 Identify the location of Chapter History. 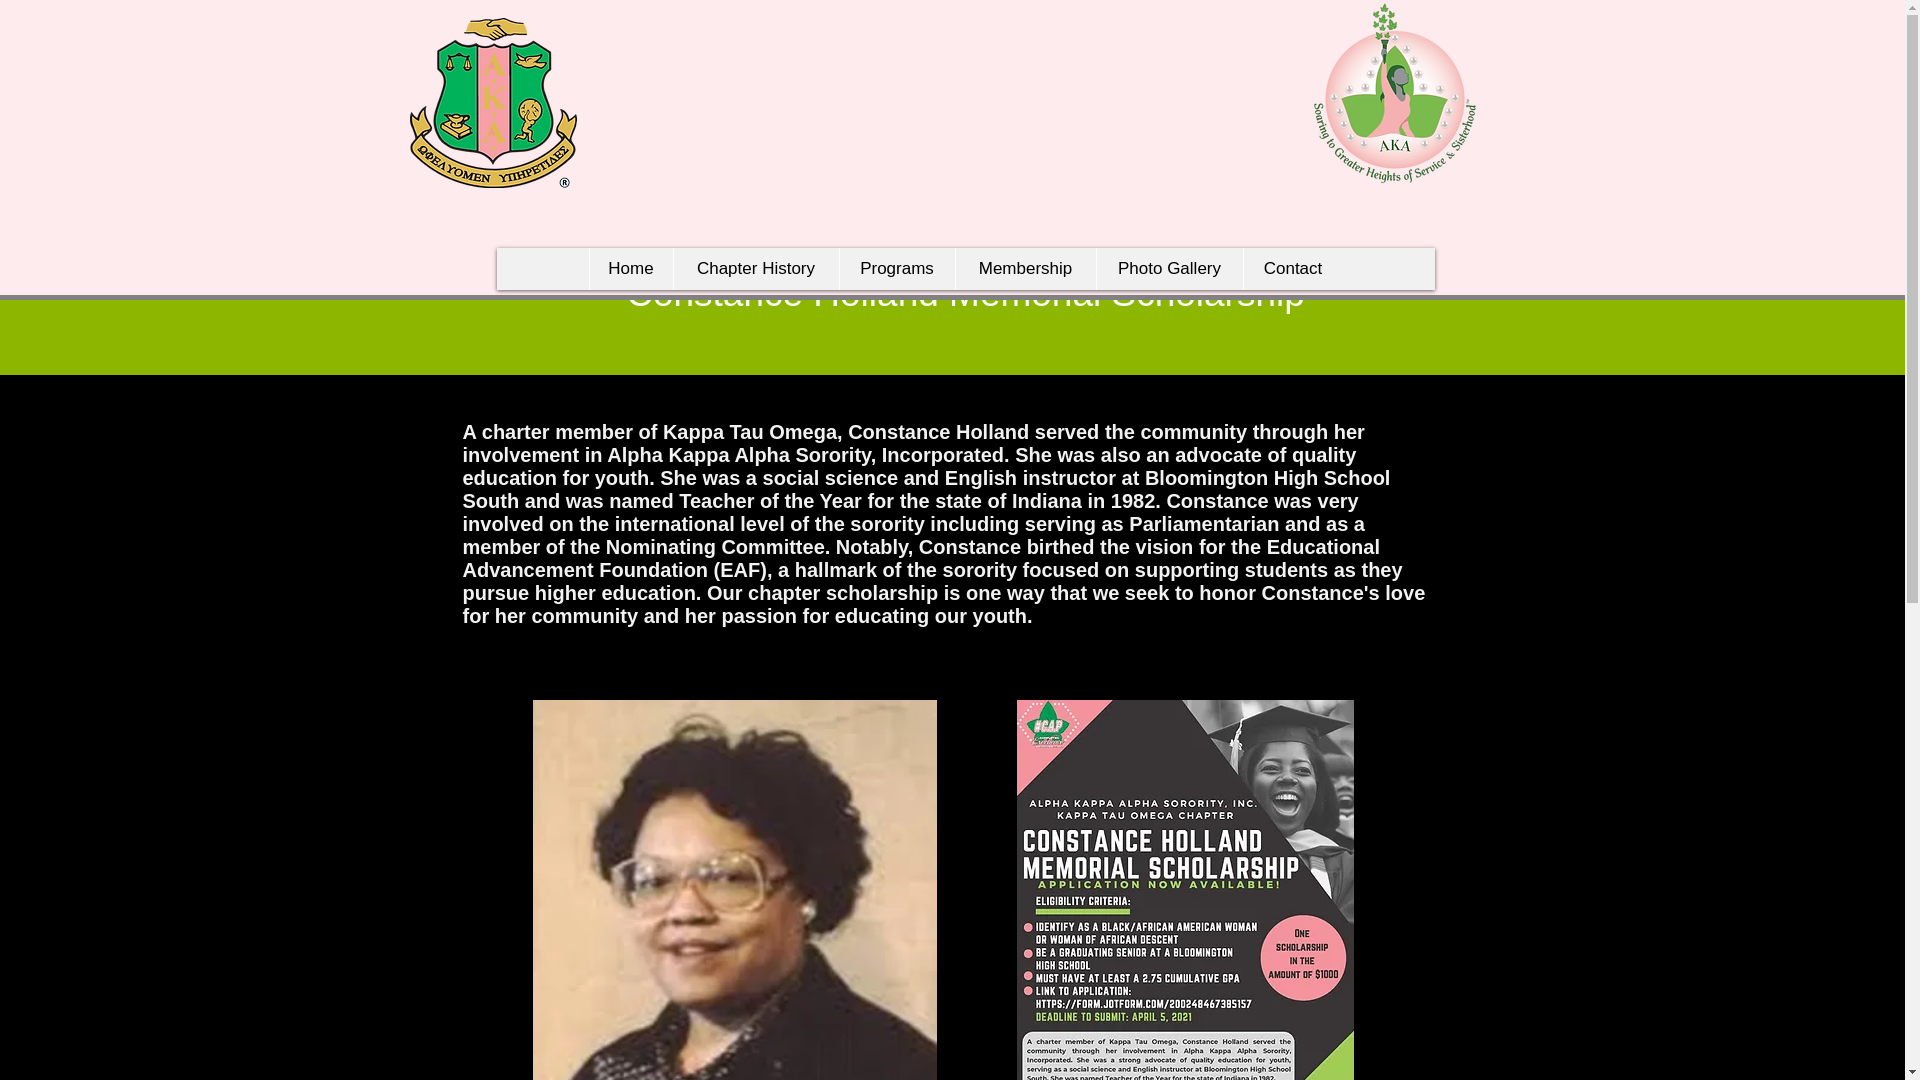
(754, 269).